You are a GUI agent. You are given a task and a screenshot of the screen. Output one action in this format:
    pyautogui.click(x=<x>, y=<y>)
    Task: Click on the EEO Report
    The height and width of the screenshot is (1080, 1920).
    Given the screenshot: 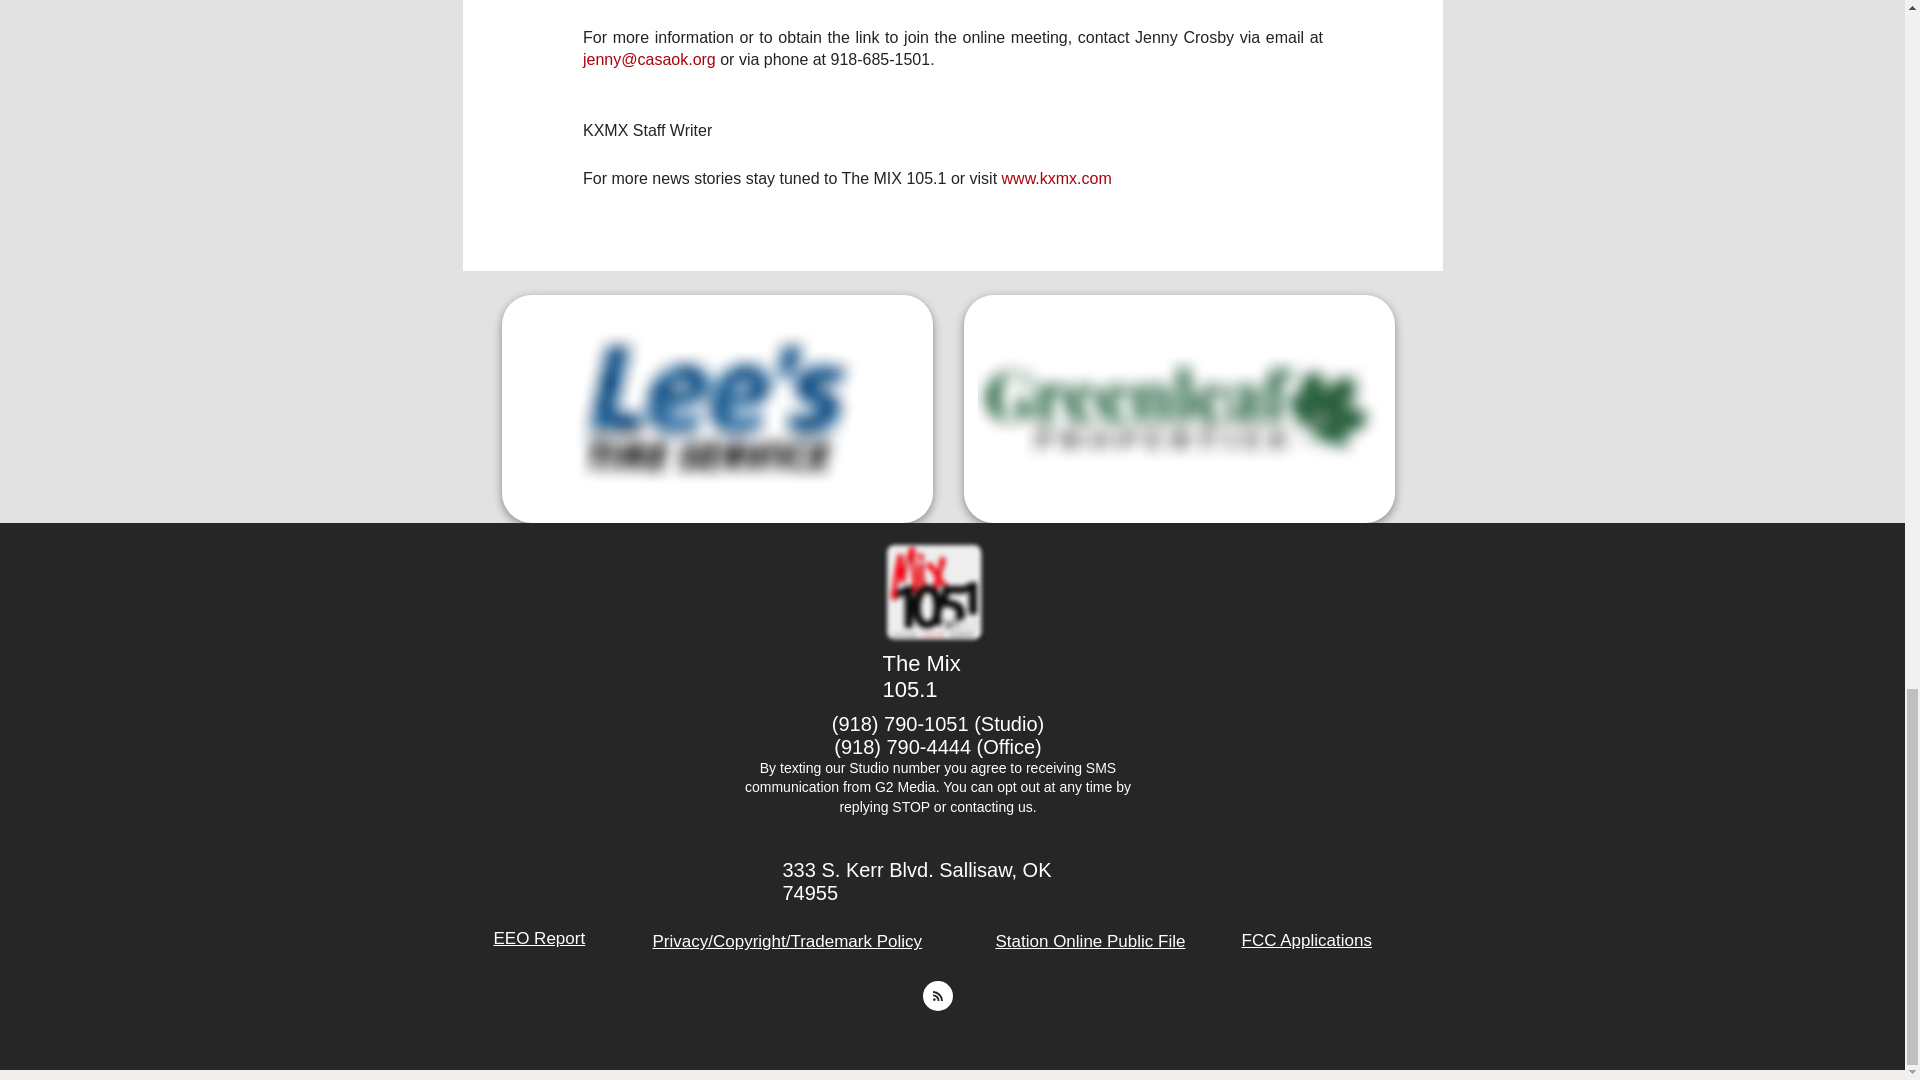 What is the action you would take?
    pyautogui.click(x=539, y=938)
    